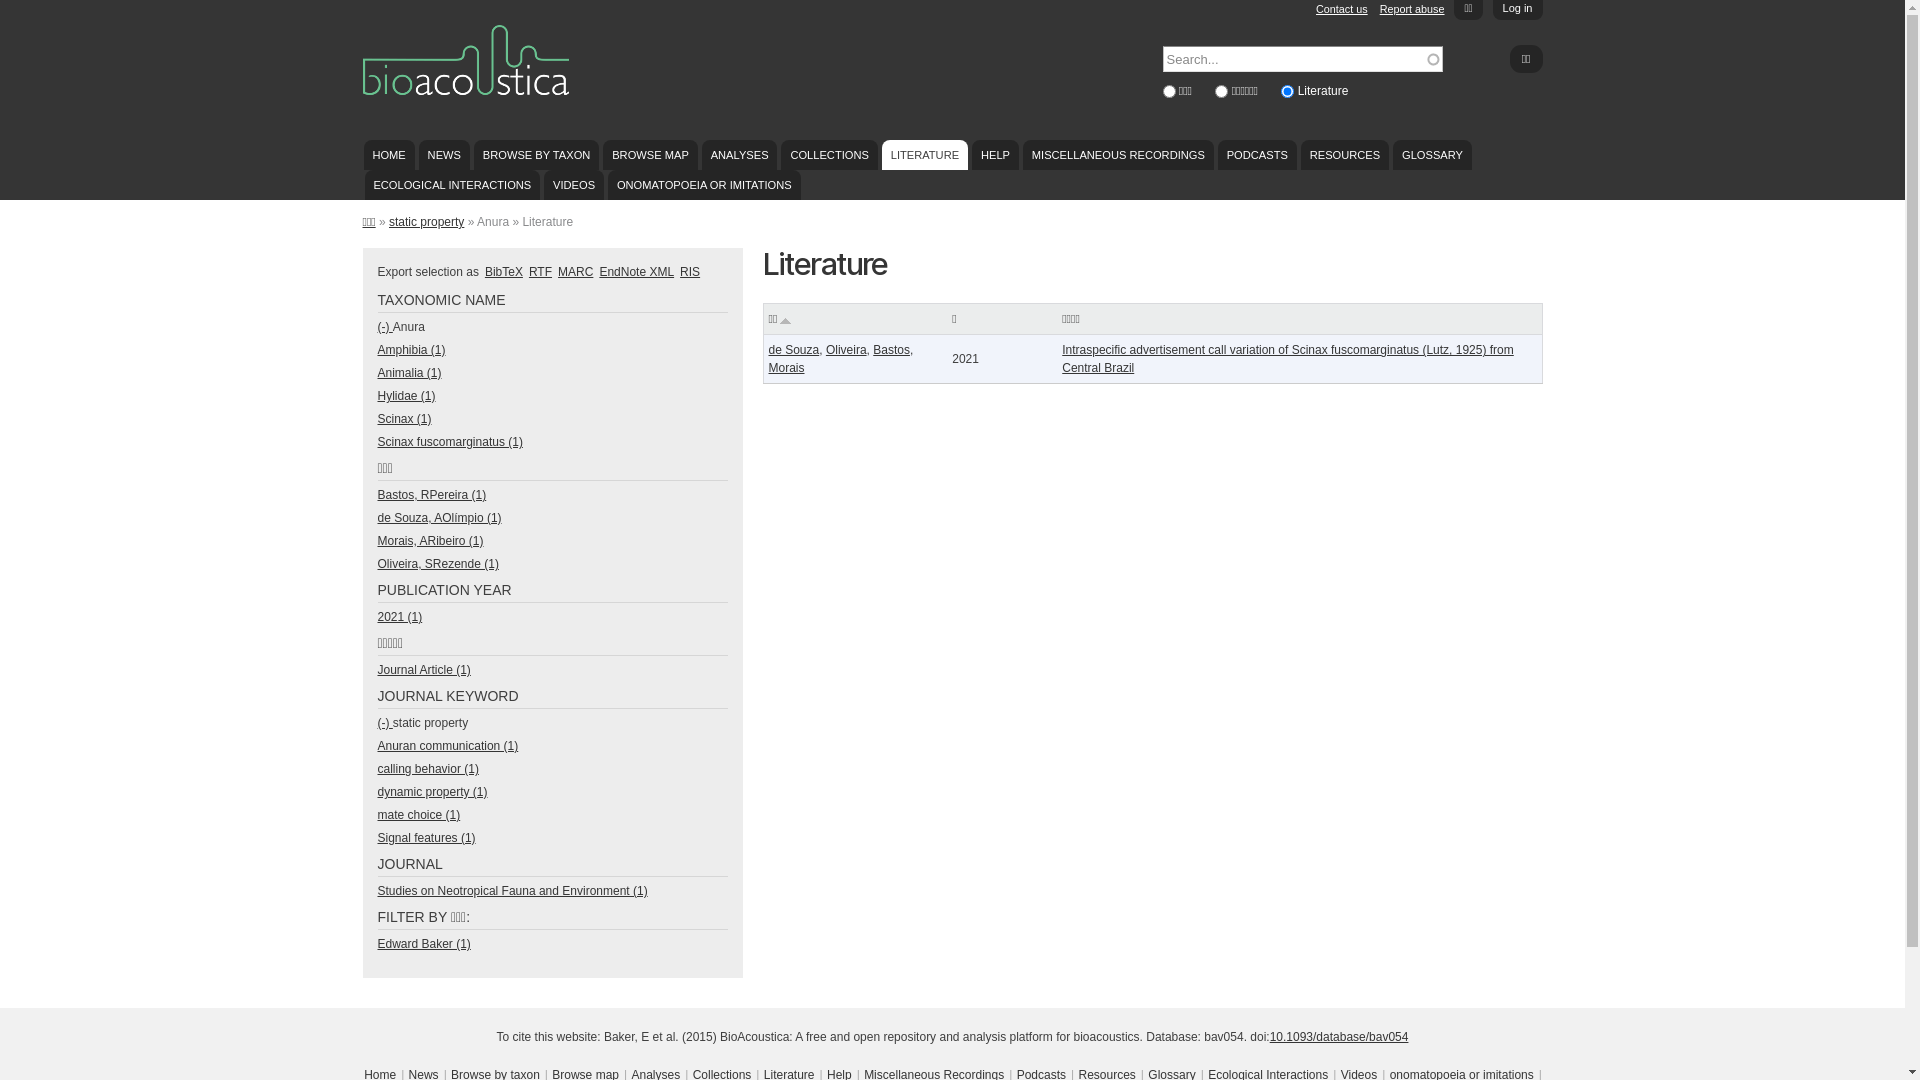 This screenshot has height=1080, width=1920. I want to click on Signal features (1)
Apply Signal features filter, so click(427, 838).